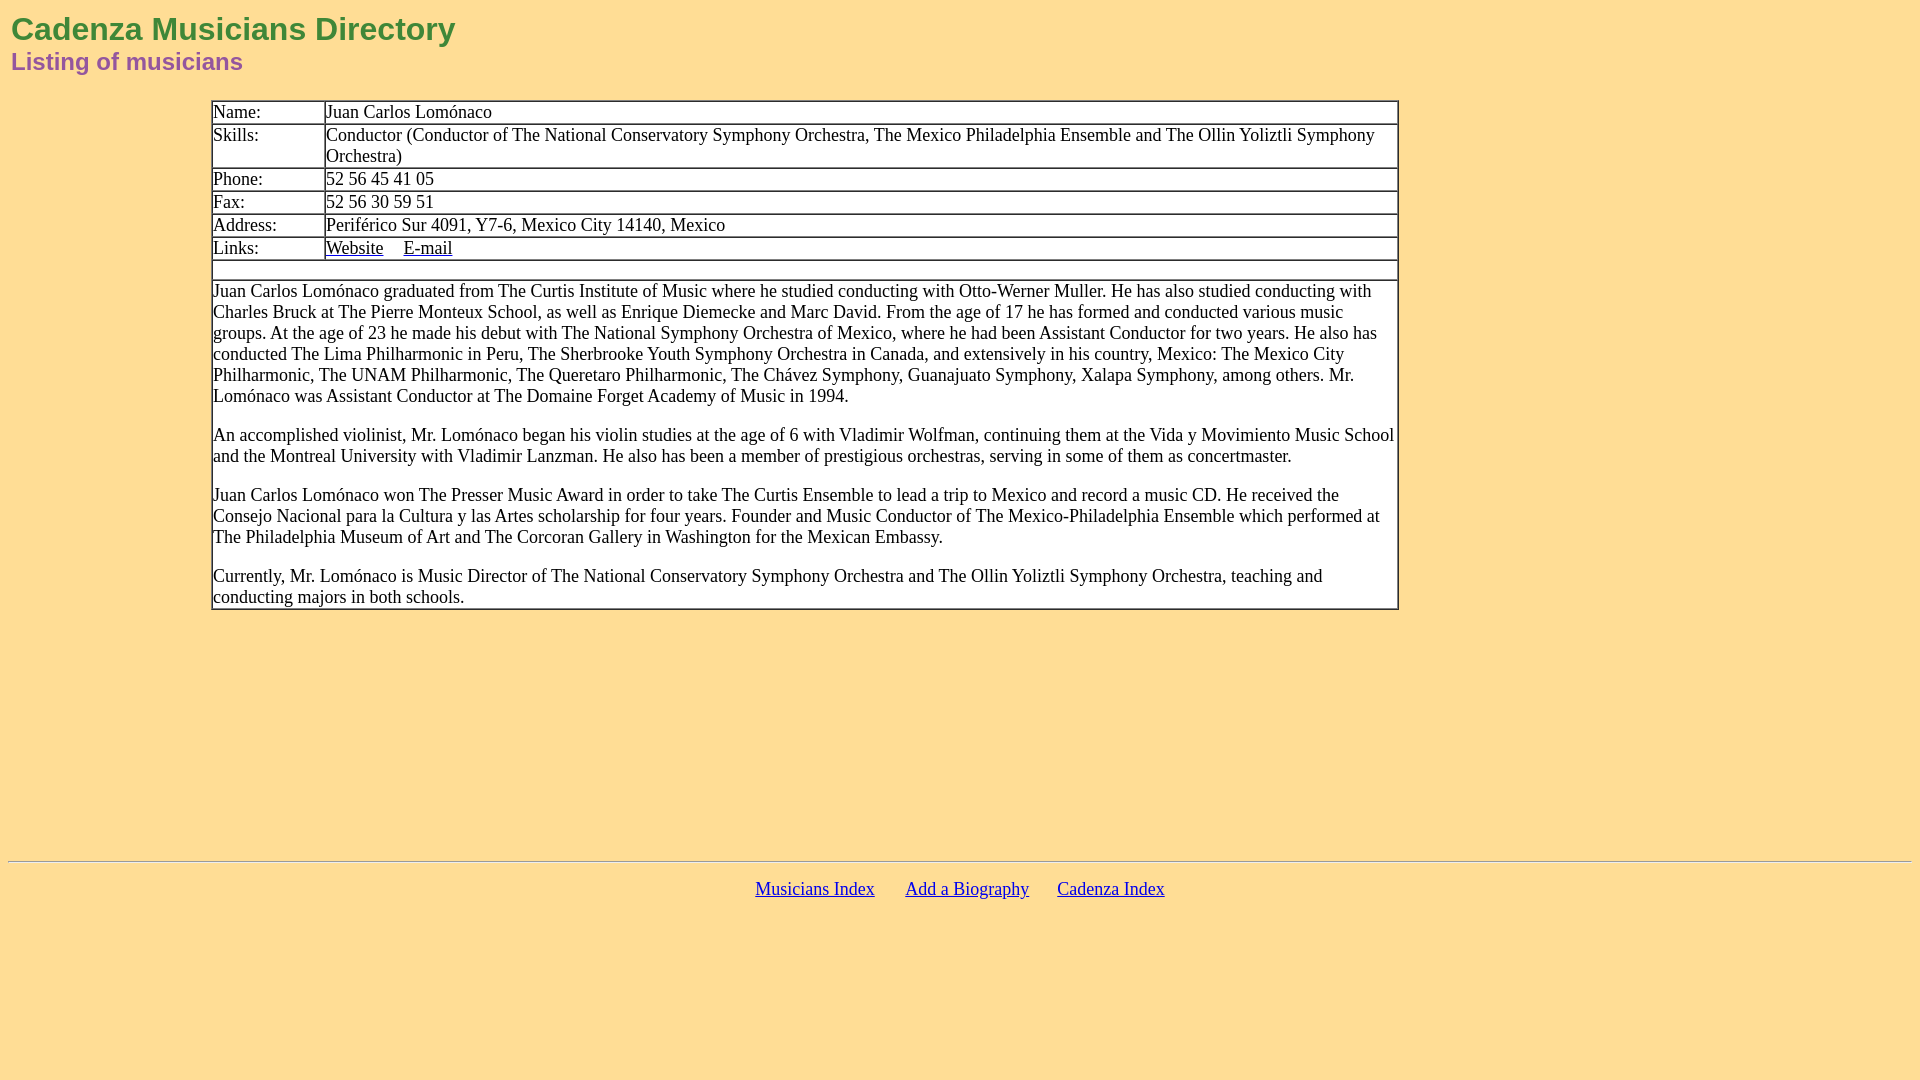 The width and height of the screenshot is (1920, 1080). What do you see at coordinates (814, 889) in the screenshot?
I see `Musicians Index` at bounding box center [814, 889].